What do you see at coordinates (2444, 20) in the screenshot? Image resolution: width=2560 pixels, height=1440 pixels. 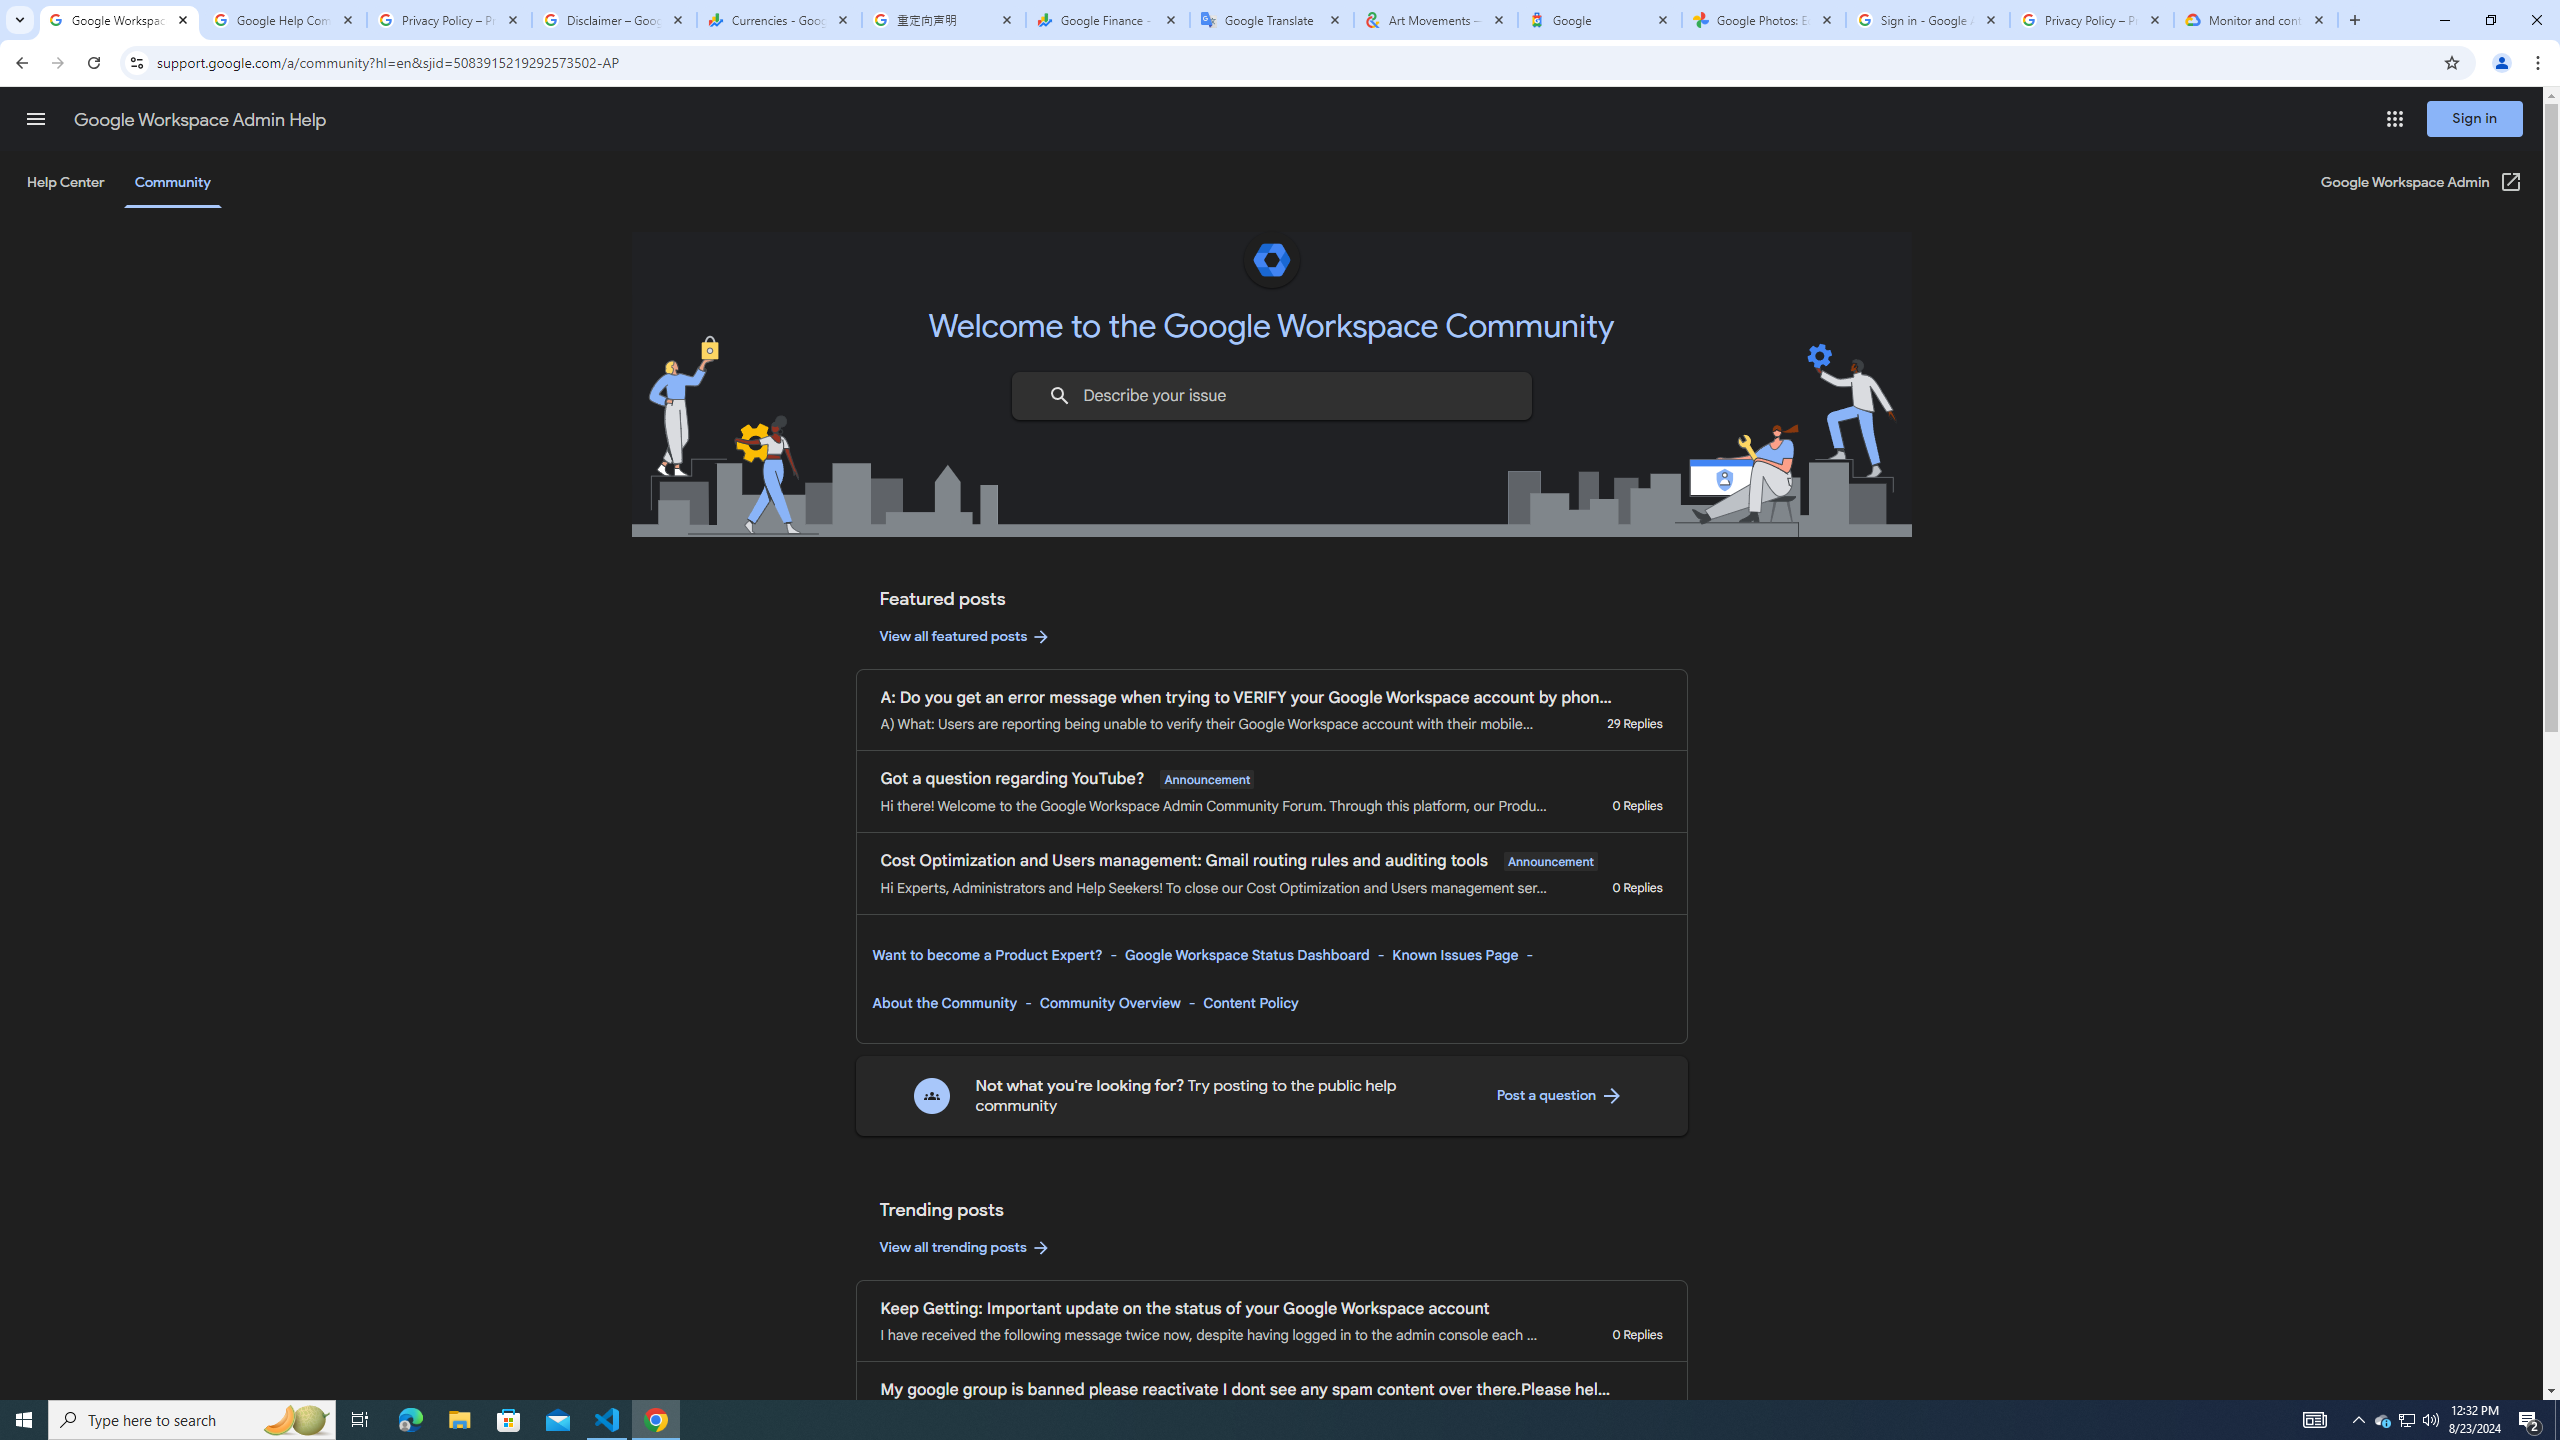 I see `Minimize` at bounding box center [2444, 20].